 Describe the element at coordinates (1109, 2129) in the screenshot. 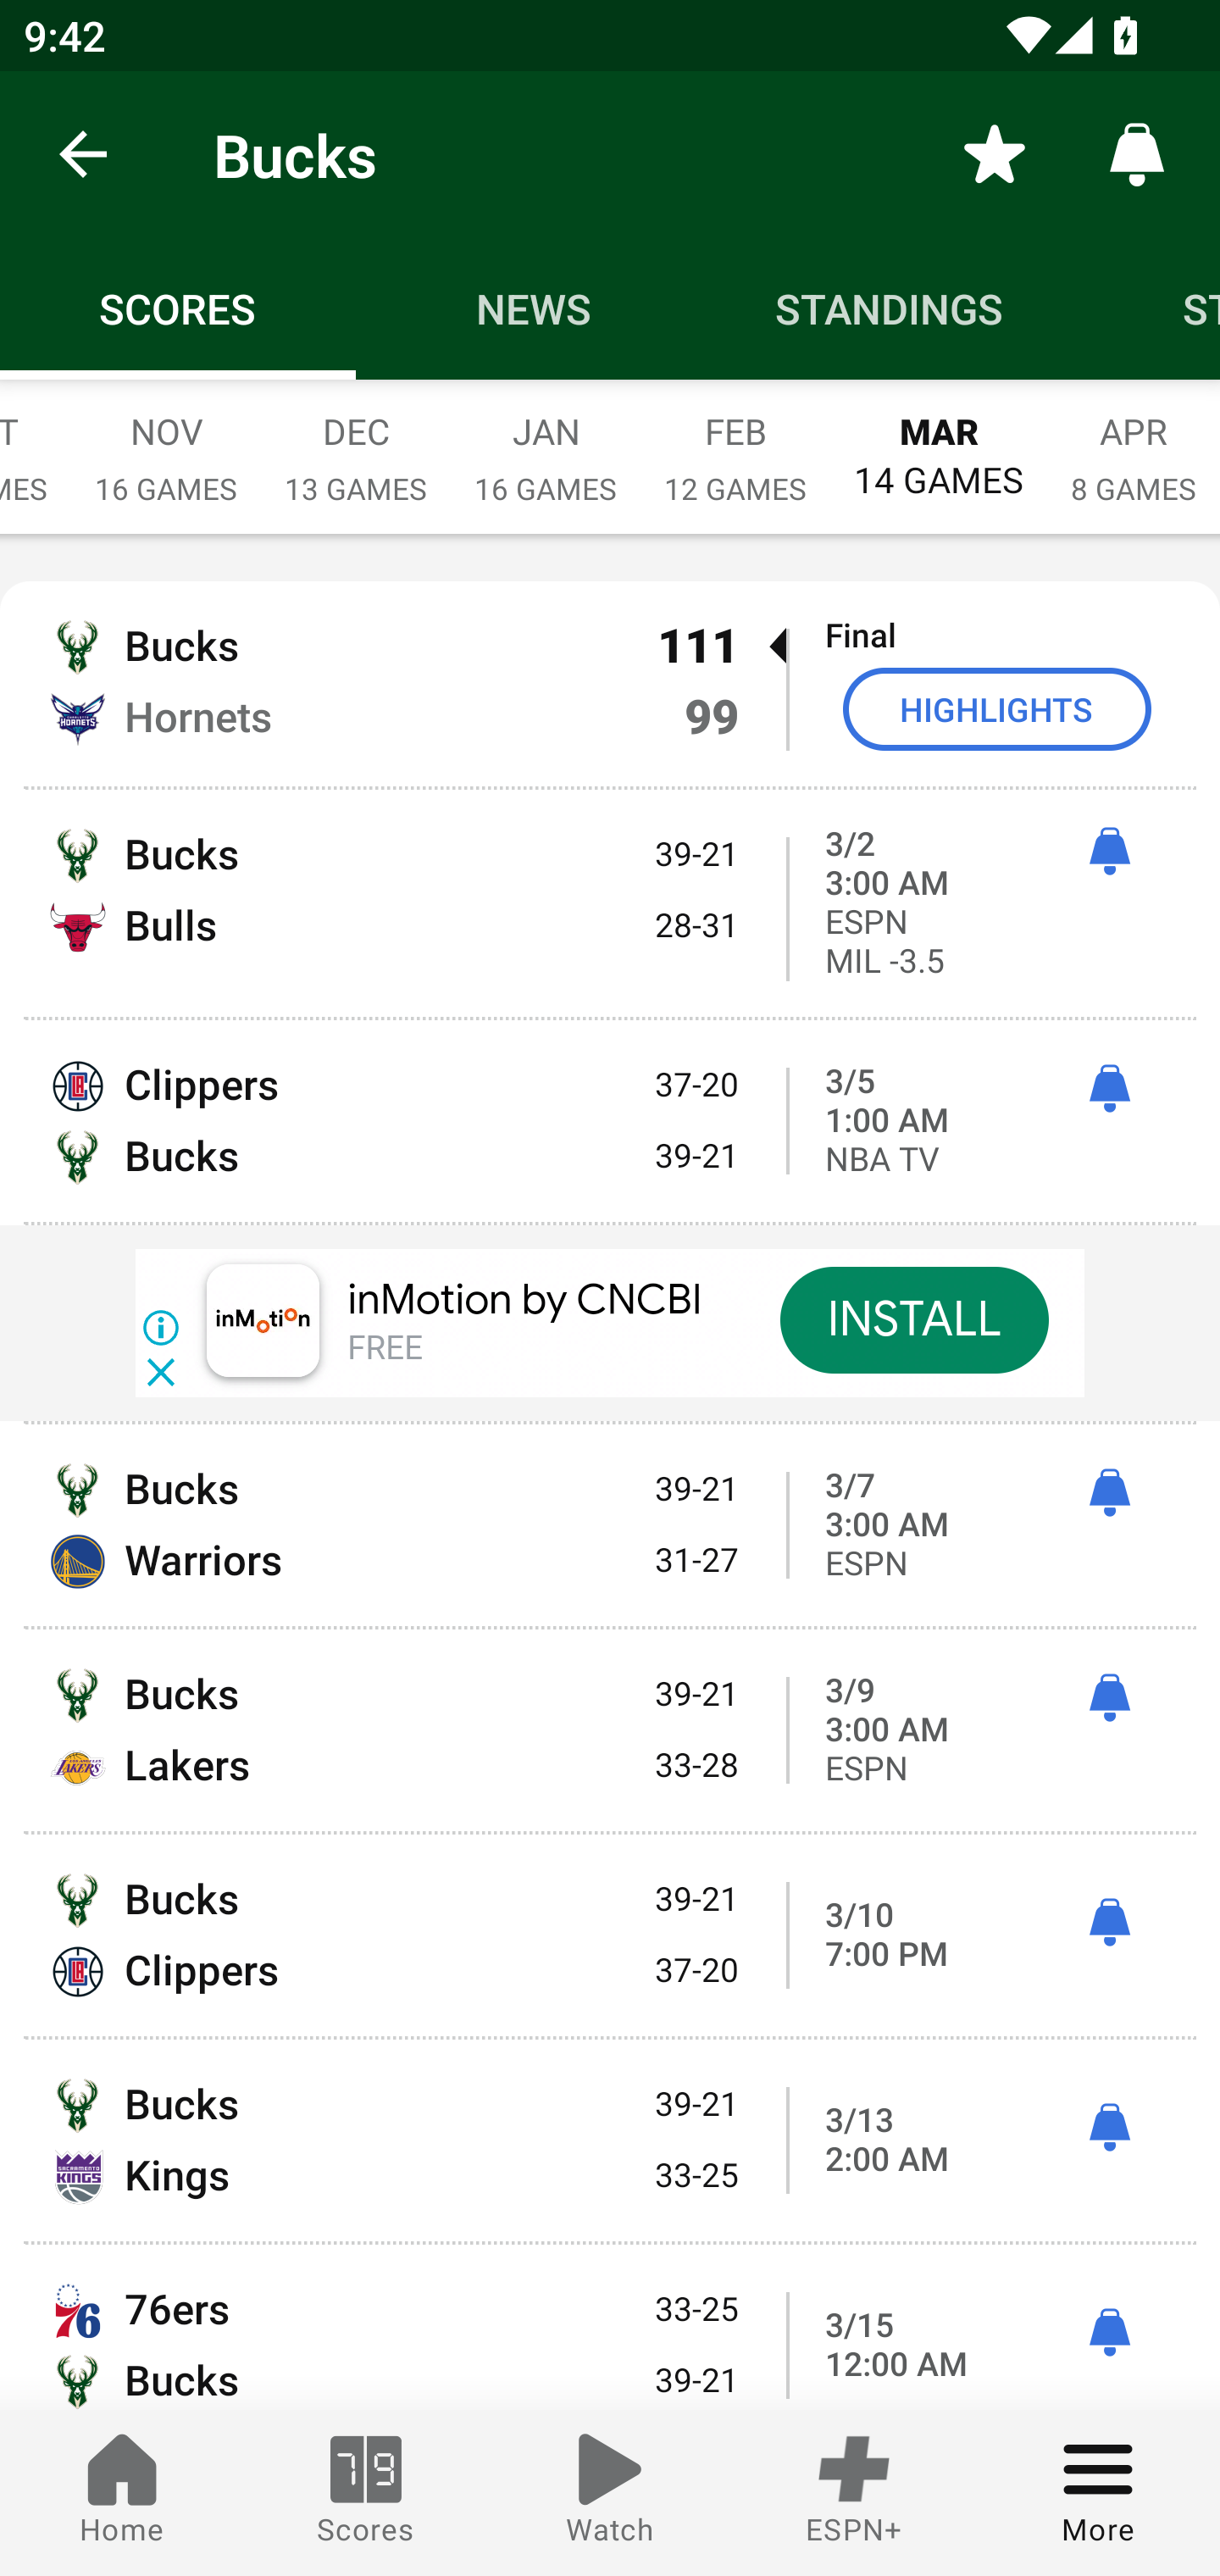

I see `ì` at that location.